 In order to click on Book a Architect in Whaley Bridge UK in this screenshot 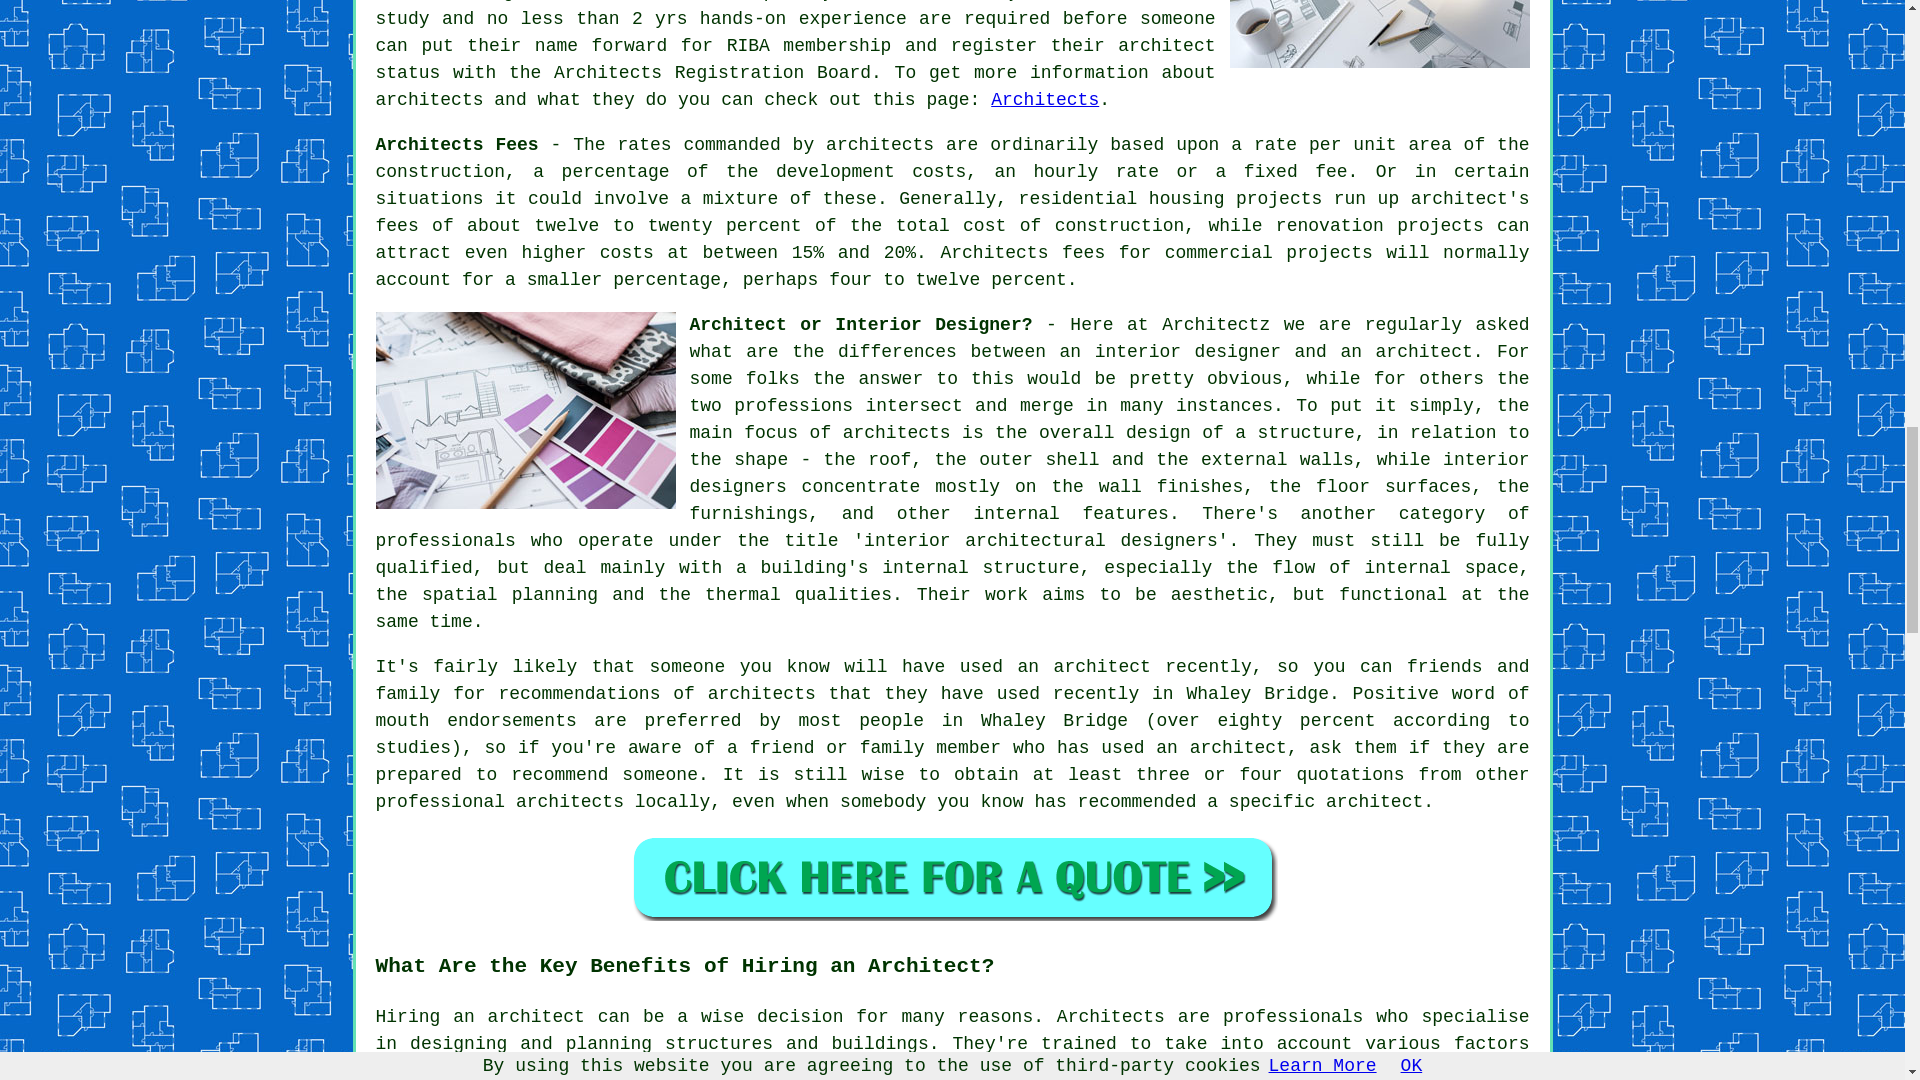, I will do `click(952, 877)`.